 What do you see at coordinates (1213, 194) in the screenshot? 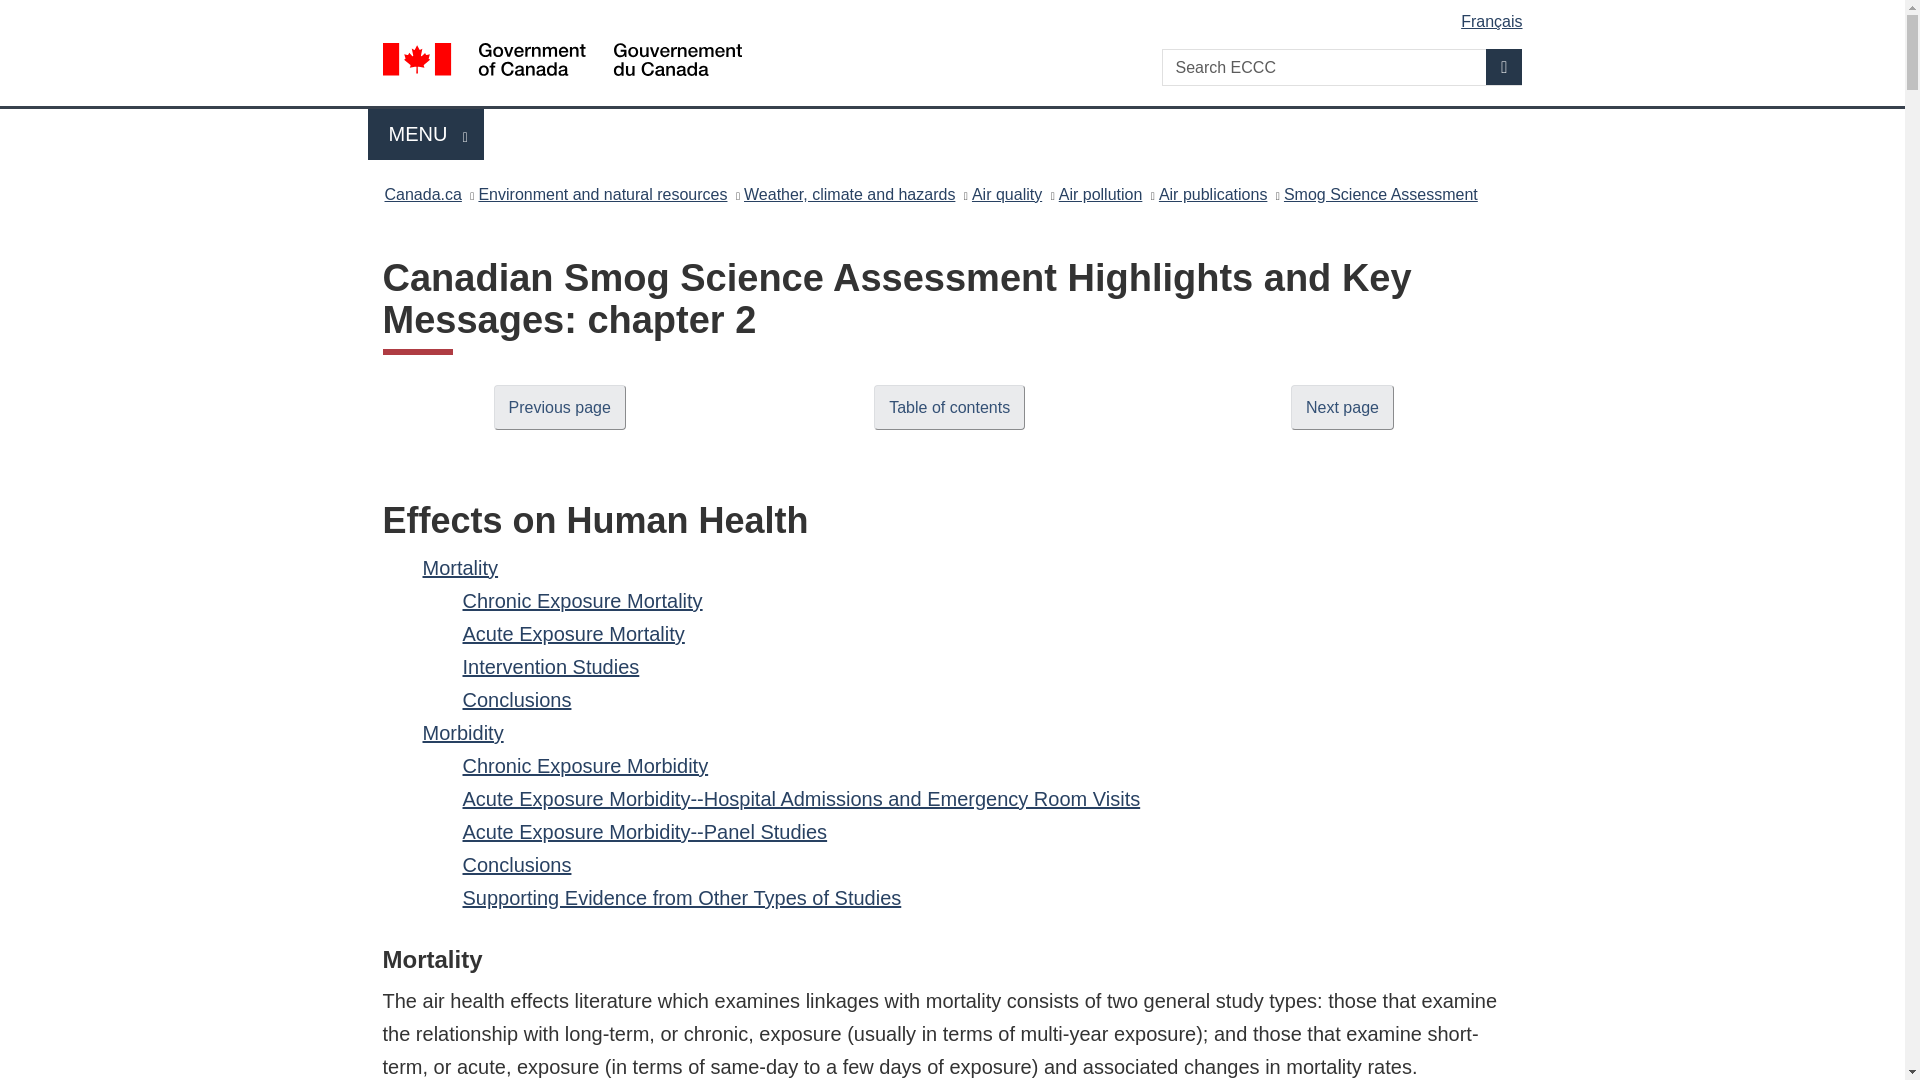
I see `Air publications` at bounding box center [1213, 194].